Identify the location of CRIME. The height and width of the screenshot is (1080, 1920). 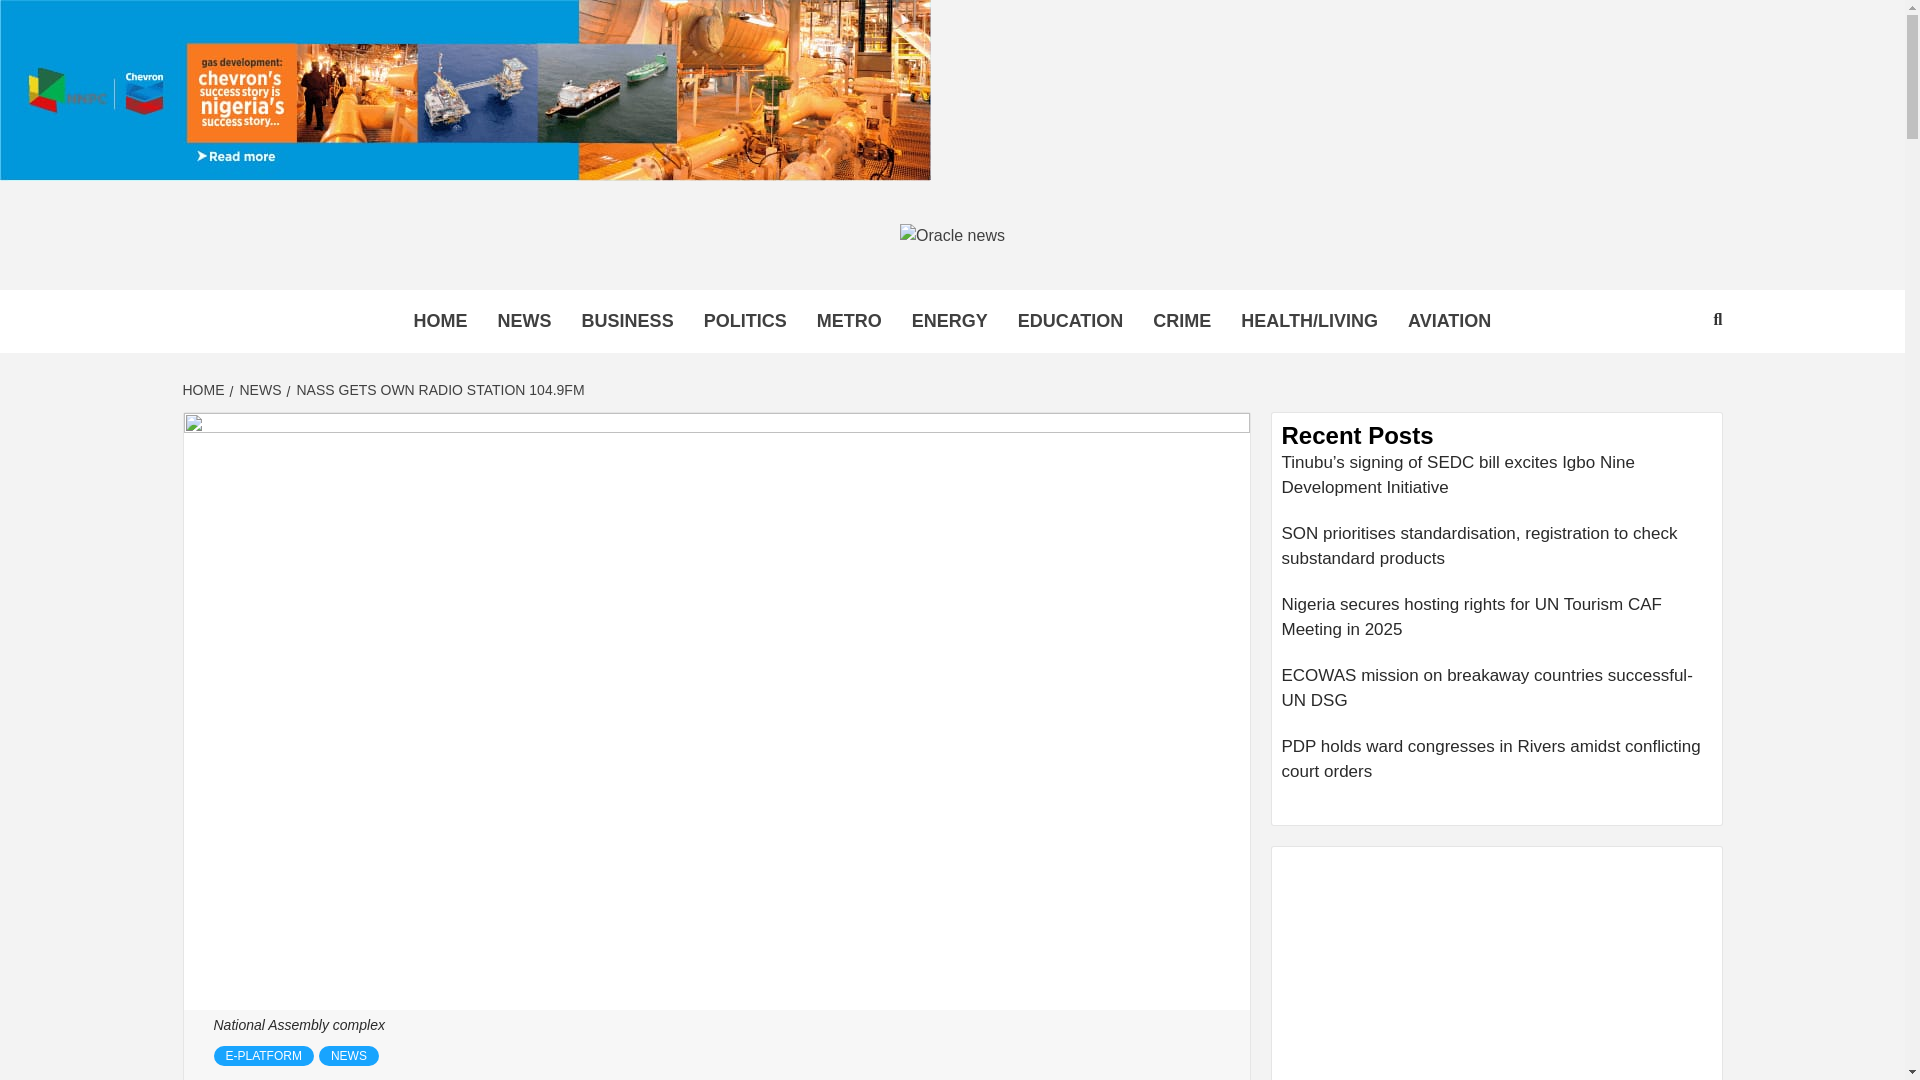
(1182, 322).